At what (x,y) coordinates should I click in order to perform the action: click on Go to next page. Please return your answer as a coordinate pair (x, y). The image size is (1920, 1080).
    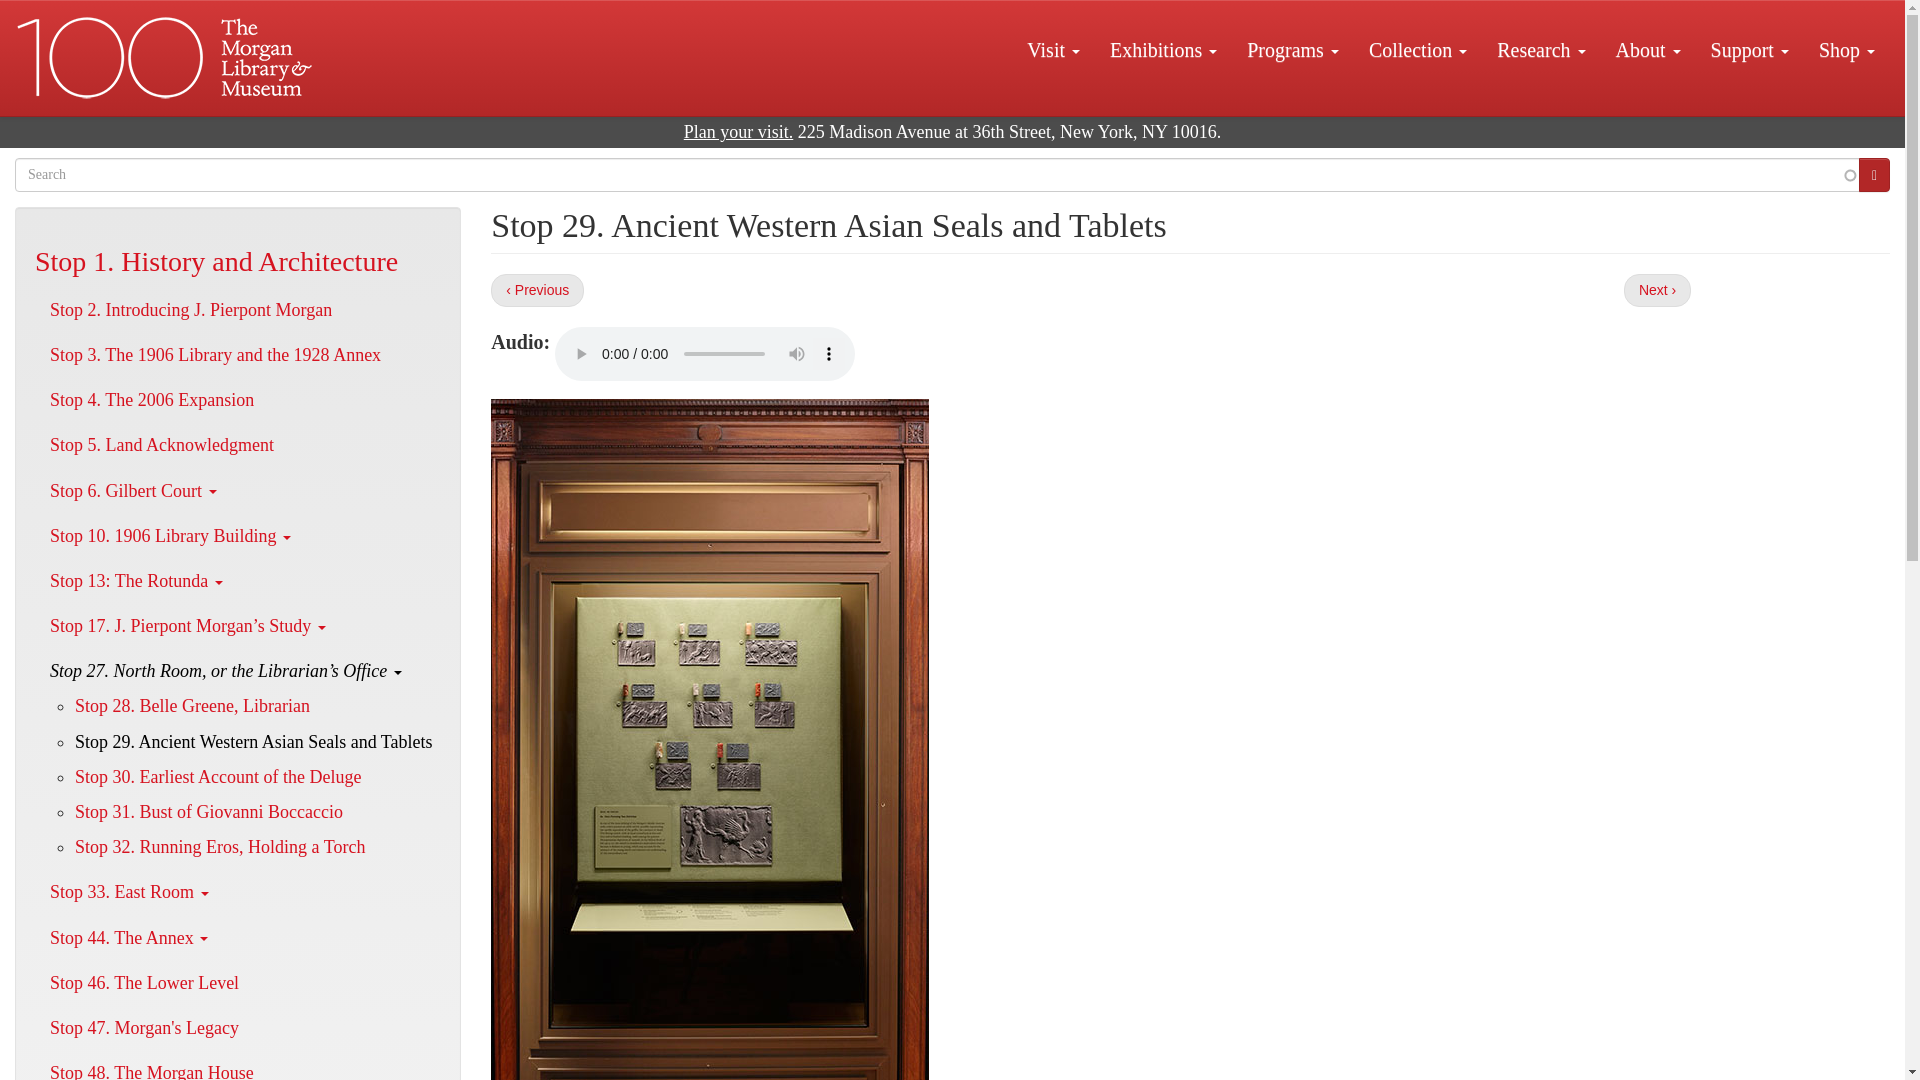
    Looking at the image, I should click on (1658, 290).